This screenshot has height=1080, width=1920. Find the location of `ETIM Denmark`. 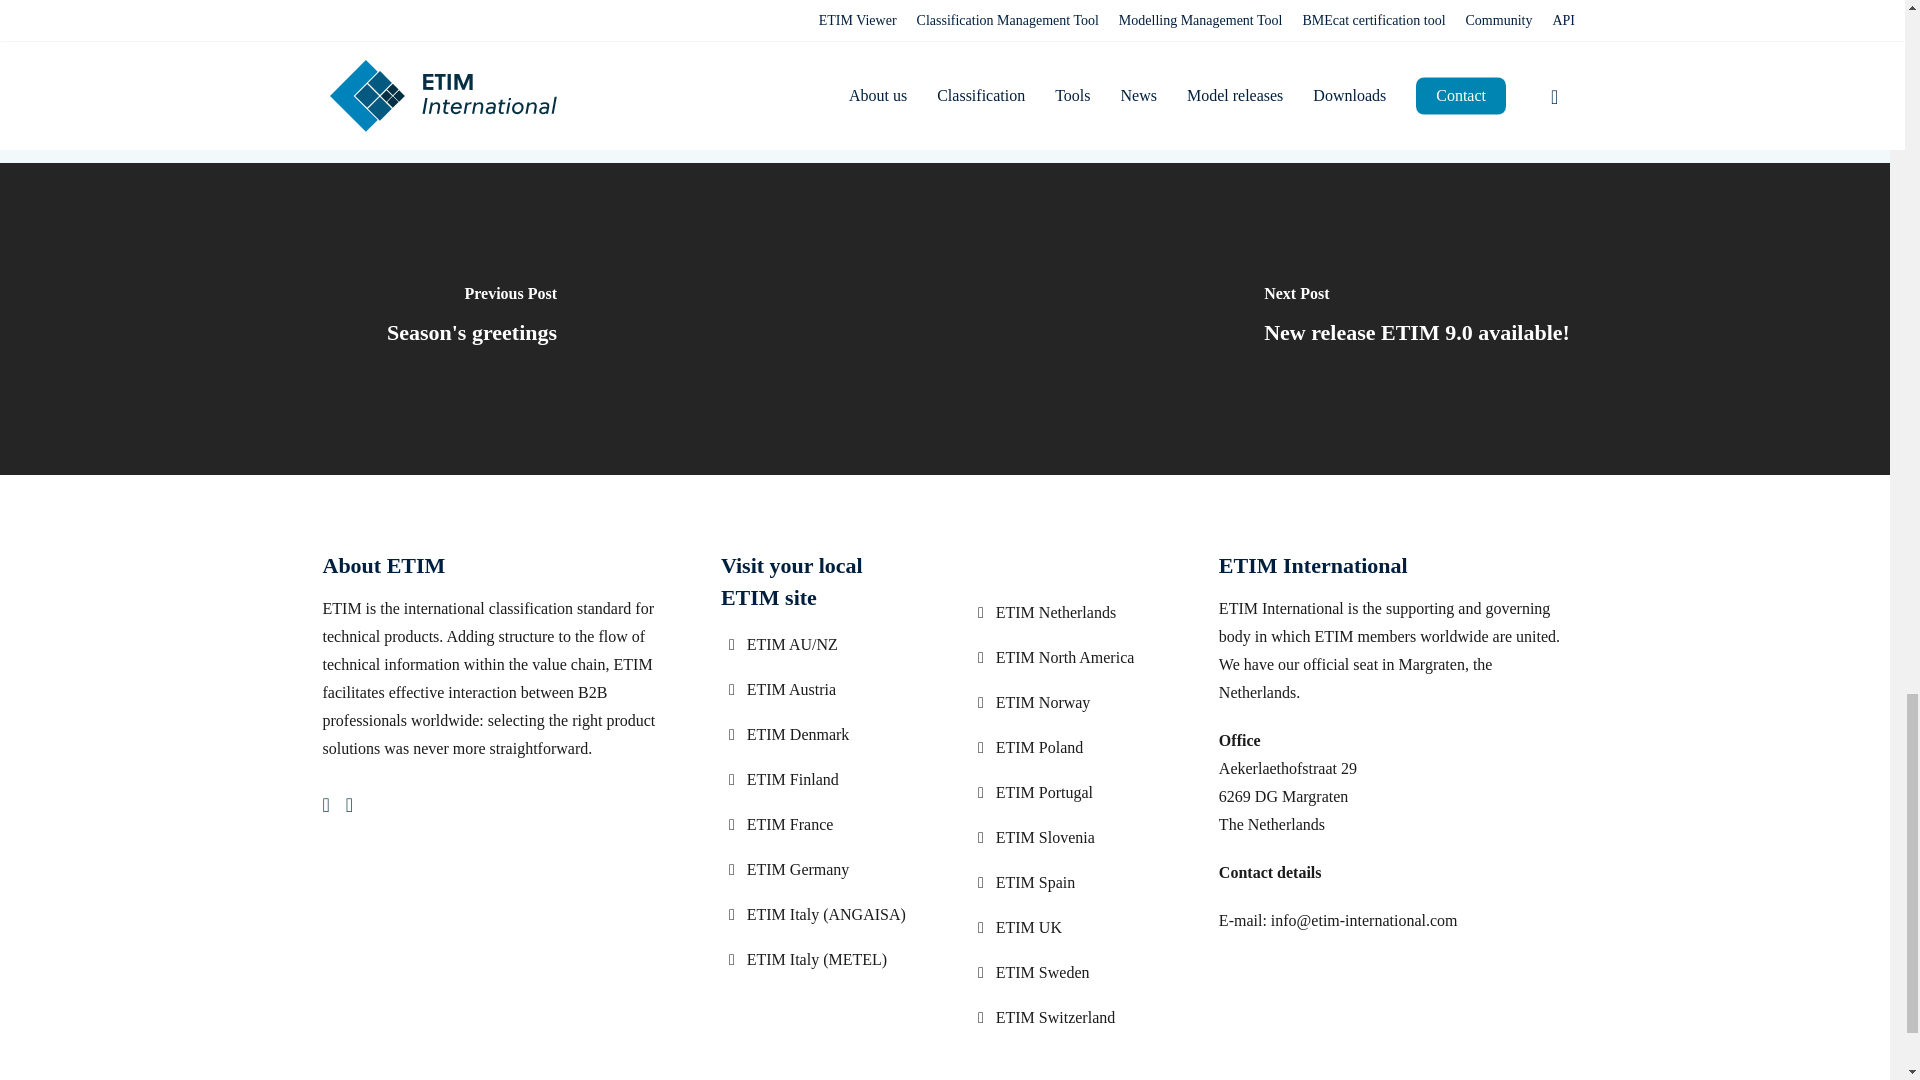

ETIM Denmark is located at coordinates (820, 735).